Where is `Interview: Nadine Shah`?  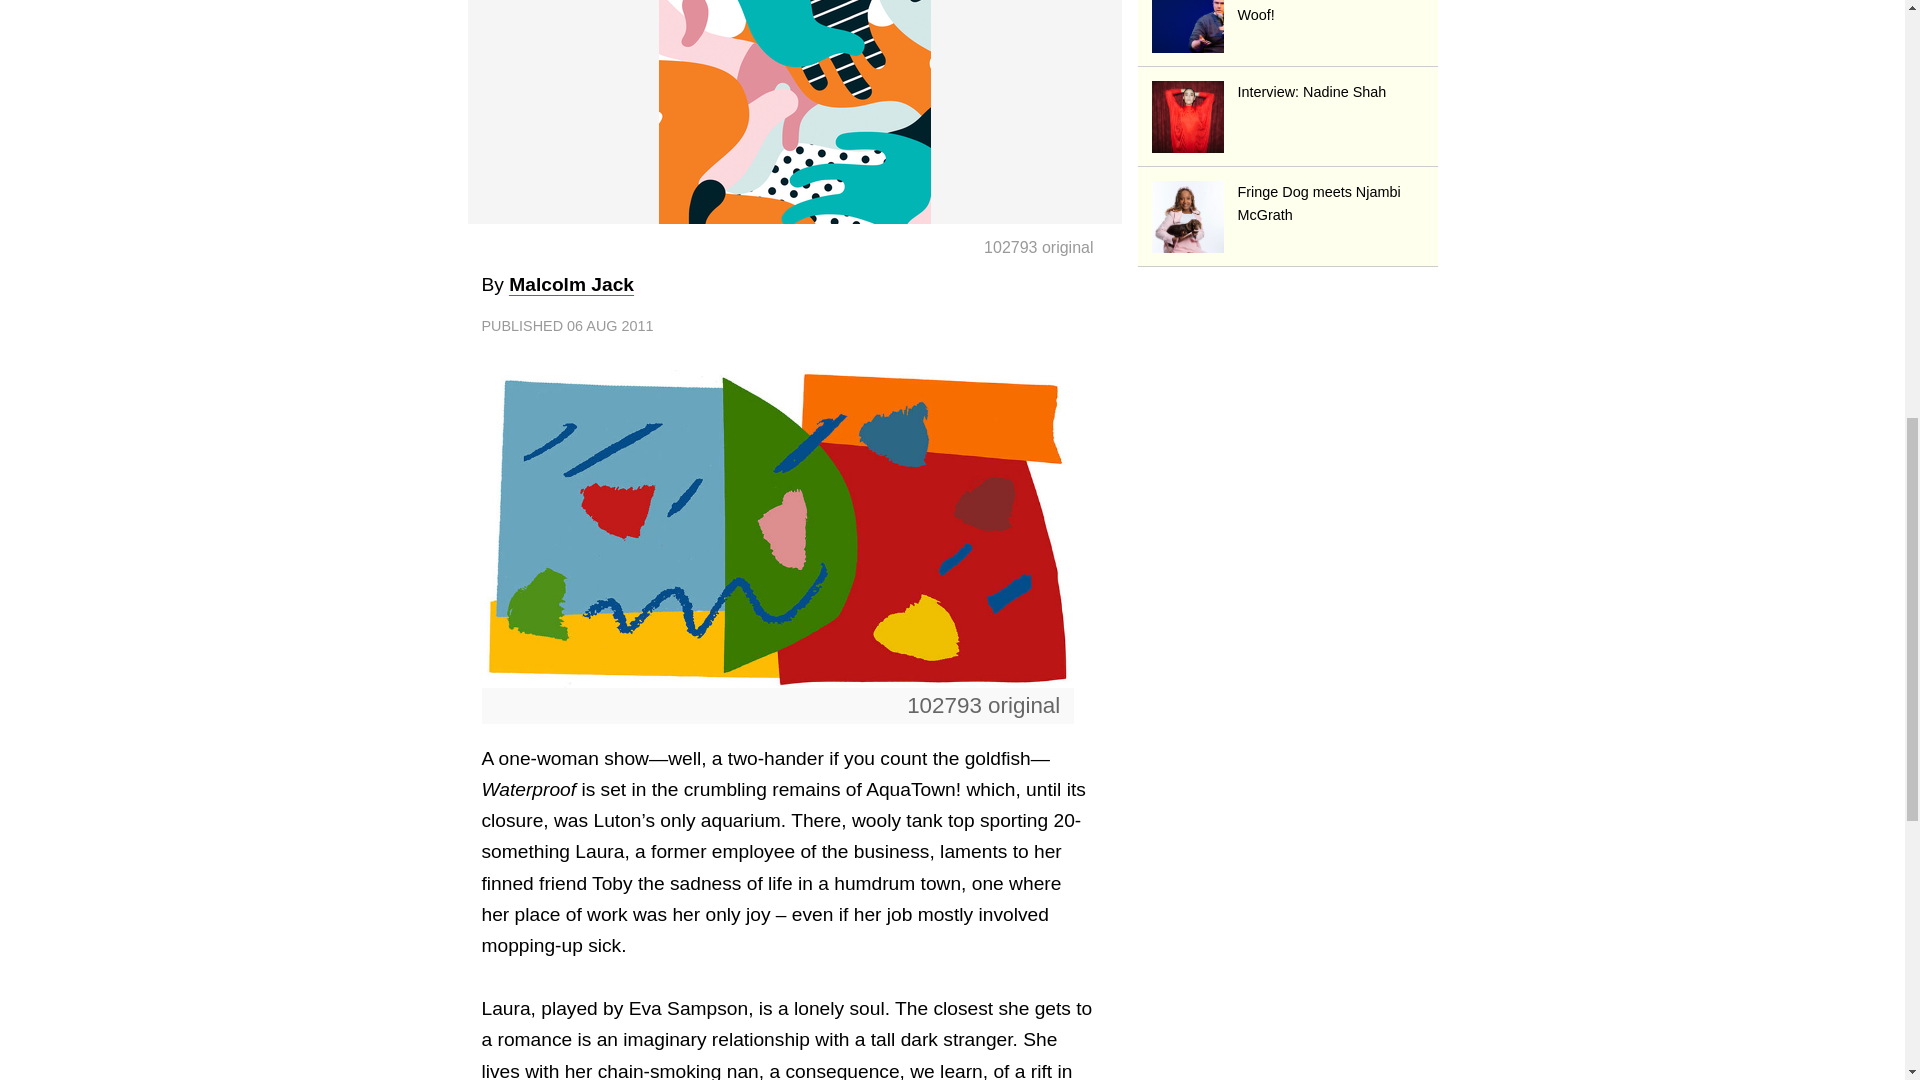 Interview: Nadine Shah is located at coordinates (1288, 90).